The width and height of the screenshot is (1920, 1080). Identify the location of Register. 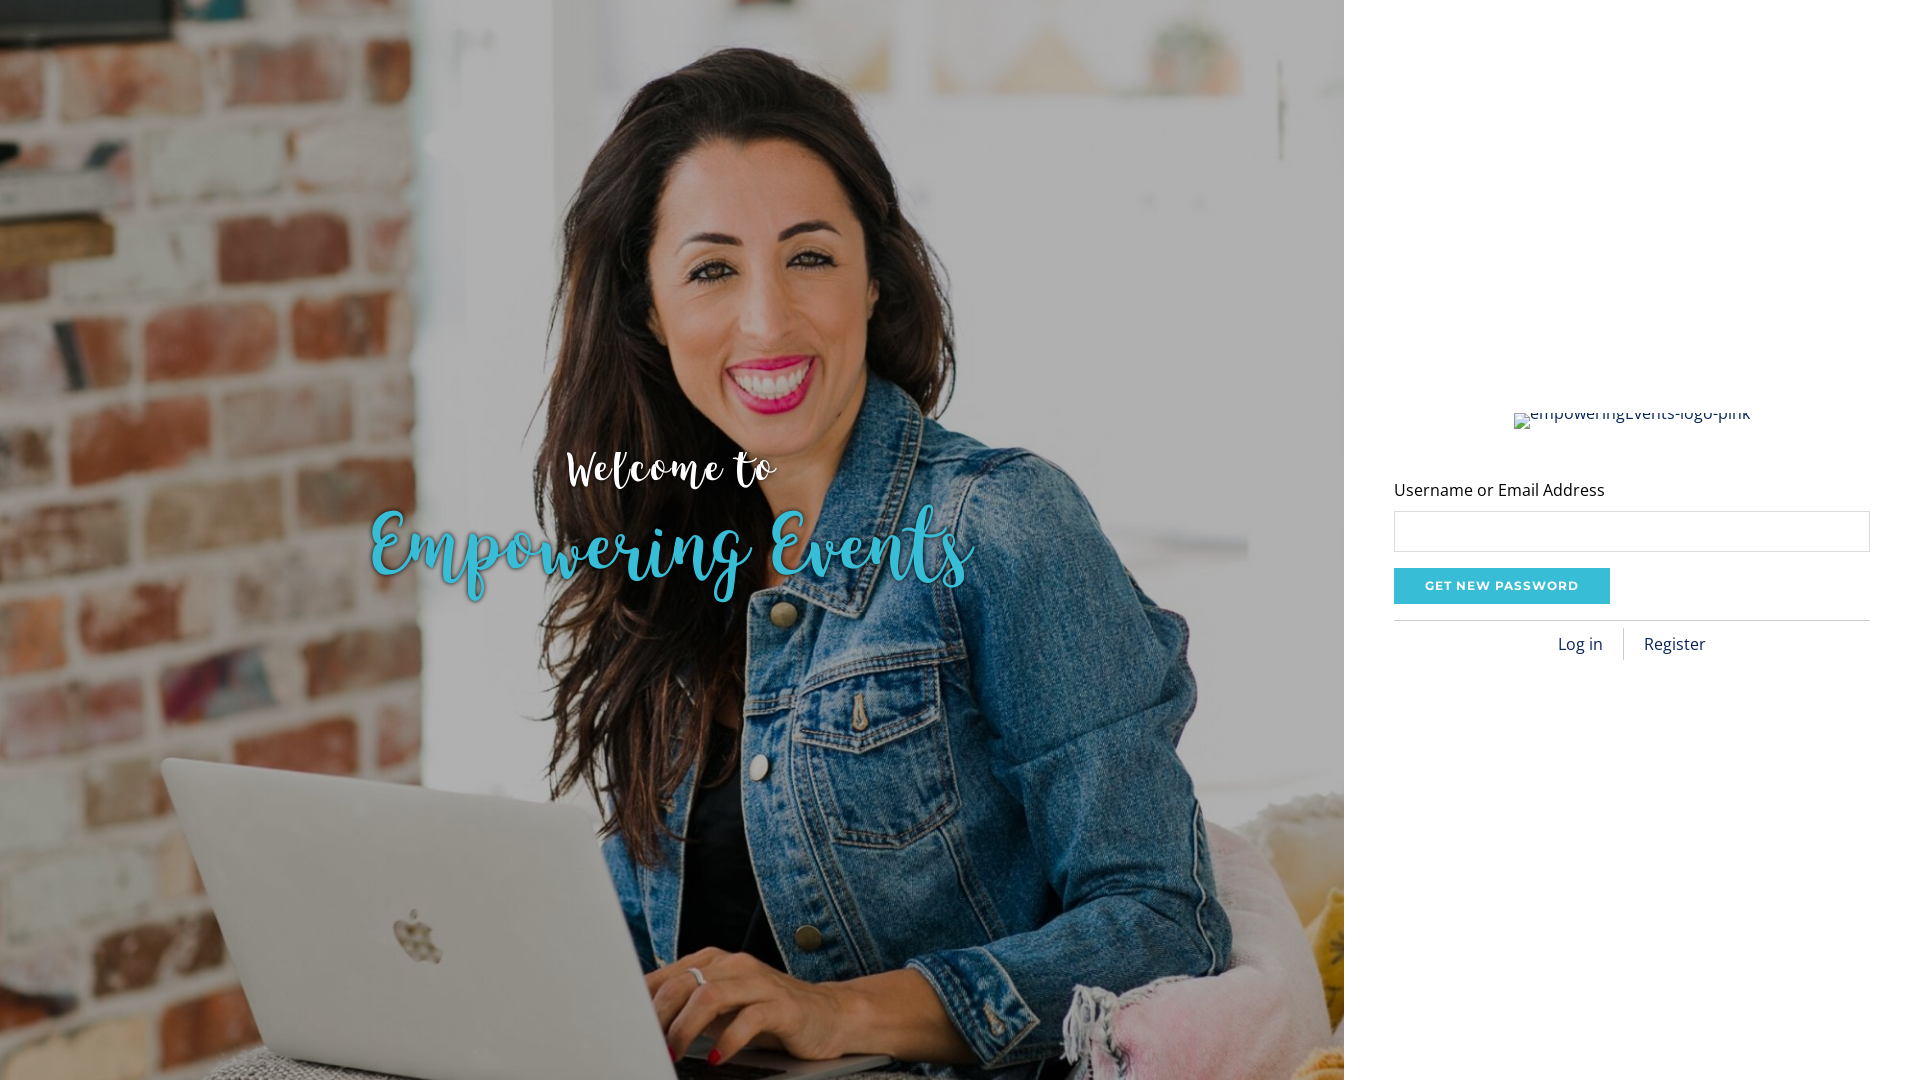
(1675, 644).